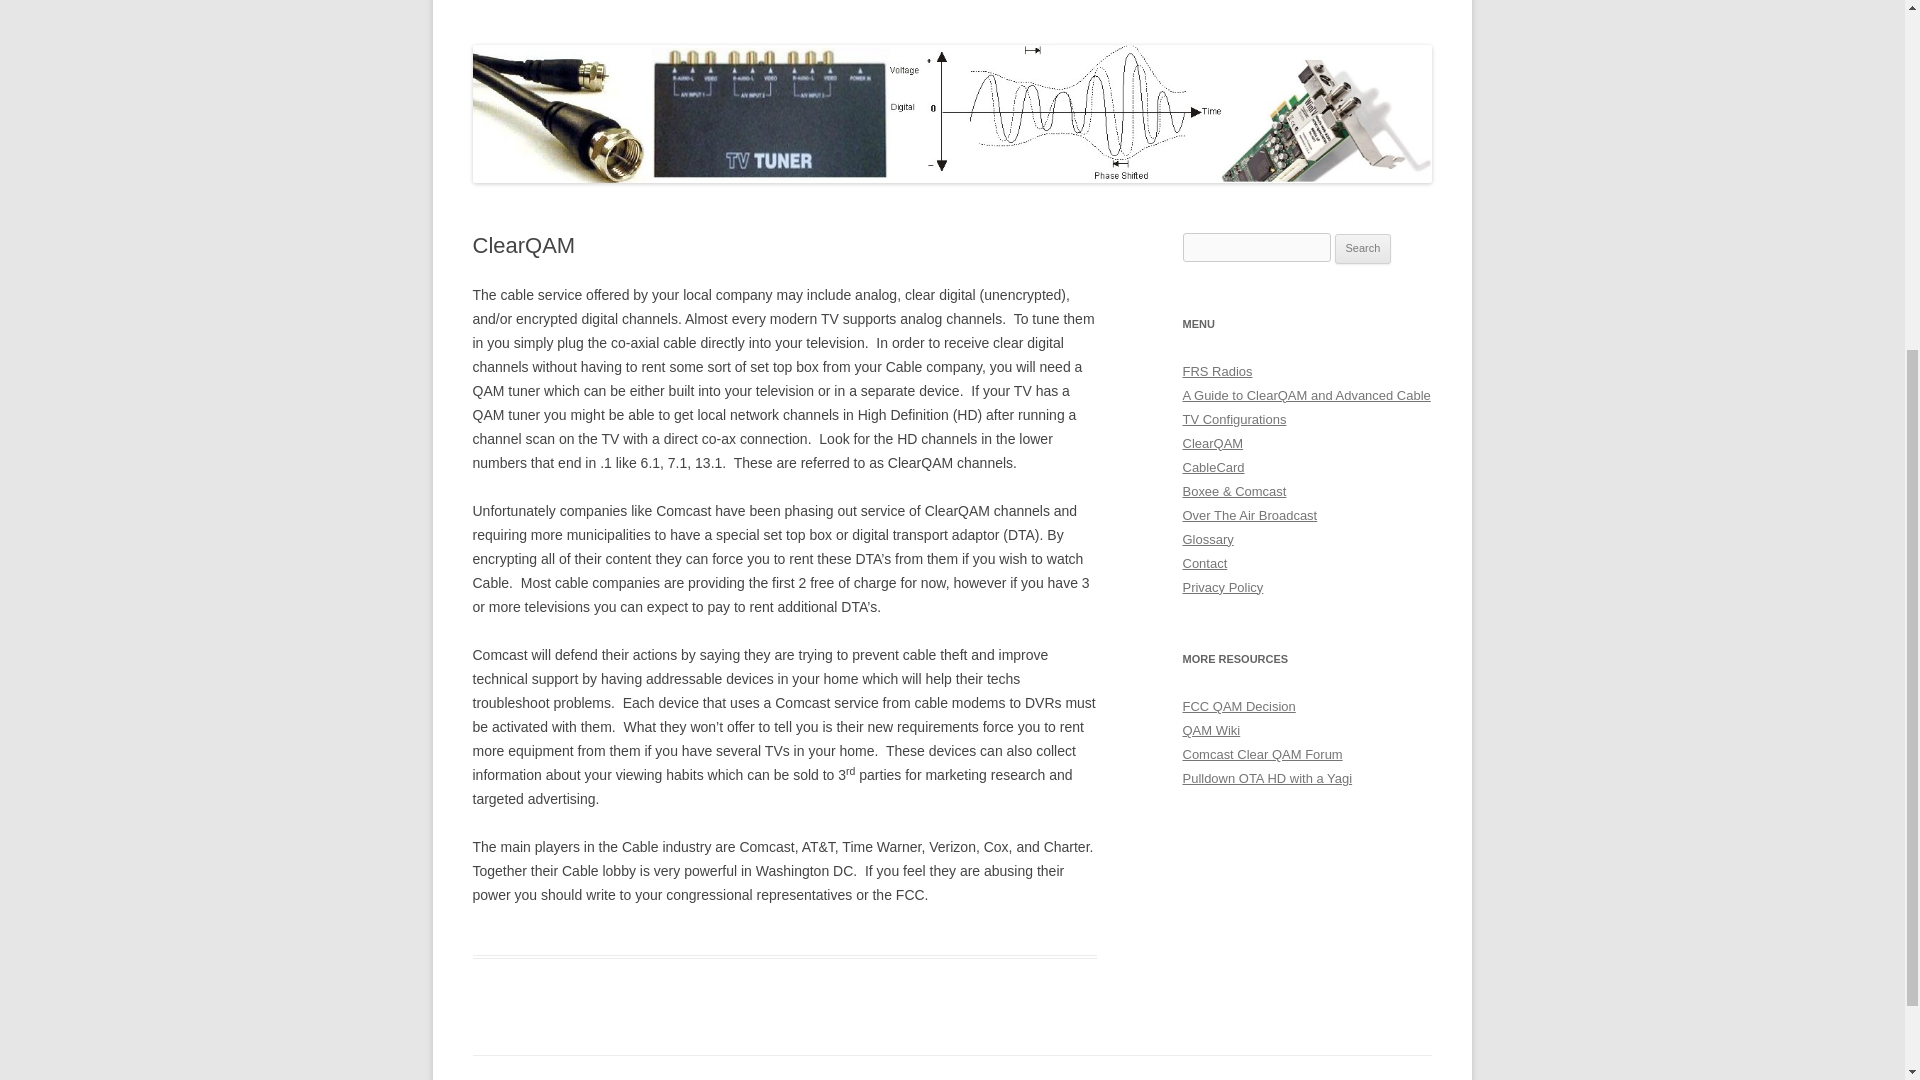 This screenshot has width=1920, height=1080. What do you see at coordinates (1216, 371) in the screenshot?
I see `FRS Radios` at bounding box center [1216, 371].